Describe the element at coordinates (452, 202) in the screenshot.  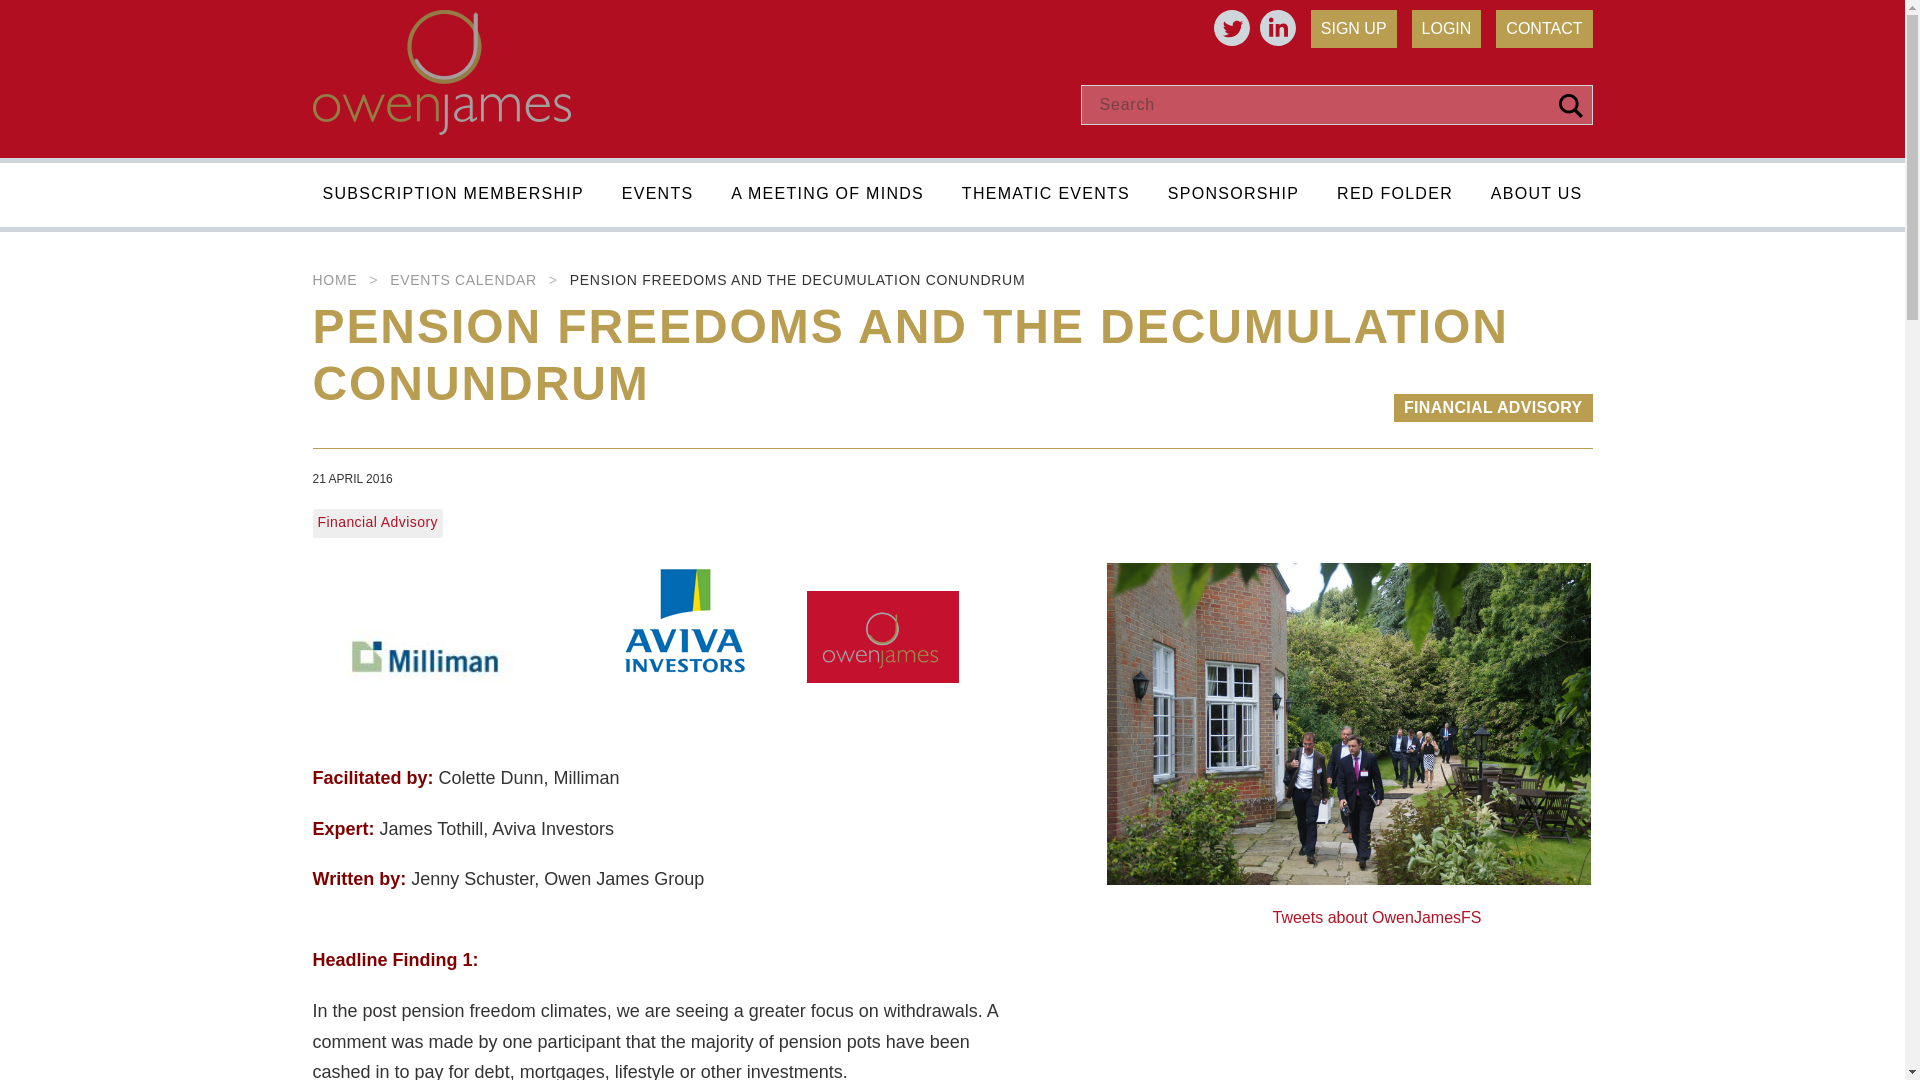
I see `SUBSCRIPTION MEMBERSHIP` at that location.